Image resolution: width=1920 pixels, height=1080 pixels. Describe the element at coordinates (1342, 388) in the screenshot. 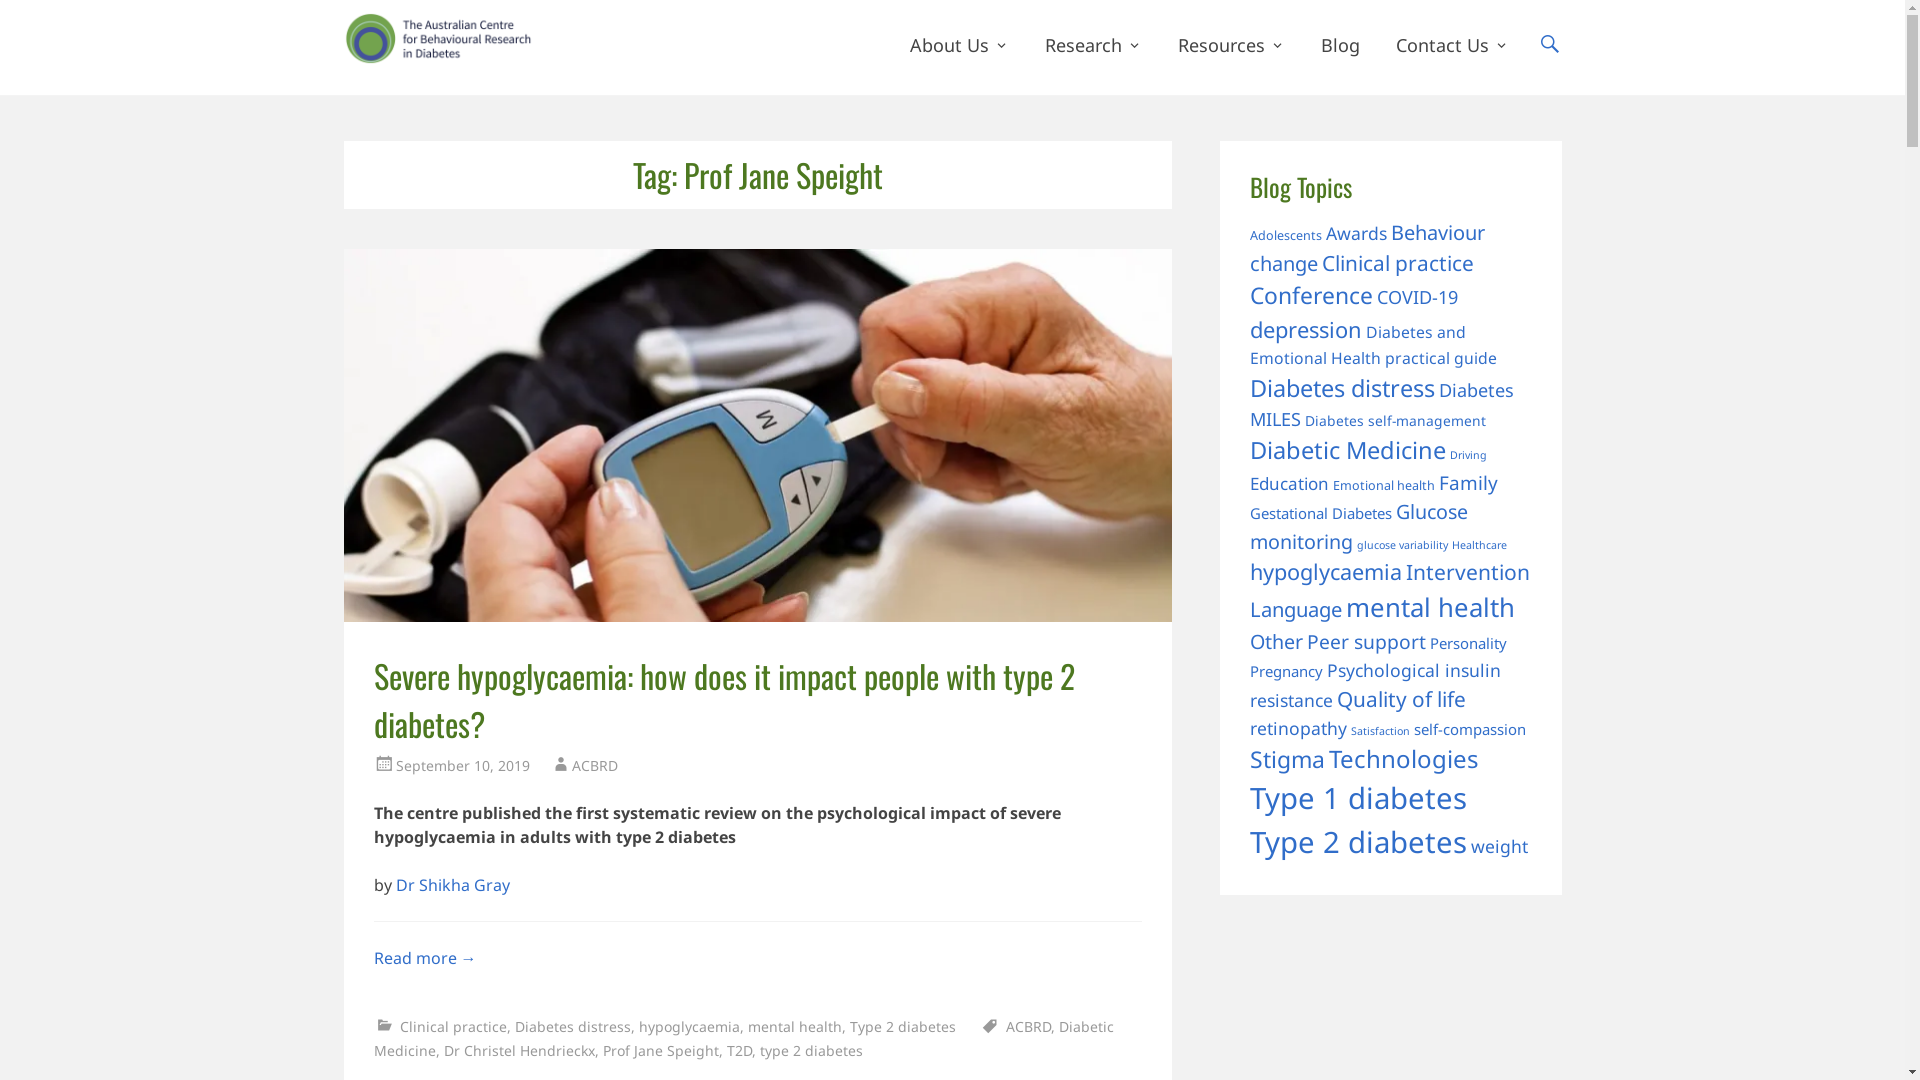

I see `Diabetes distress` at that location.